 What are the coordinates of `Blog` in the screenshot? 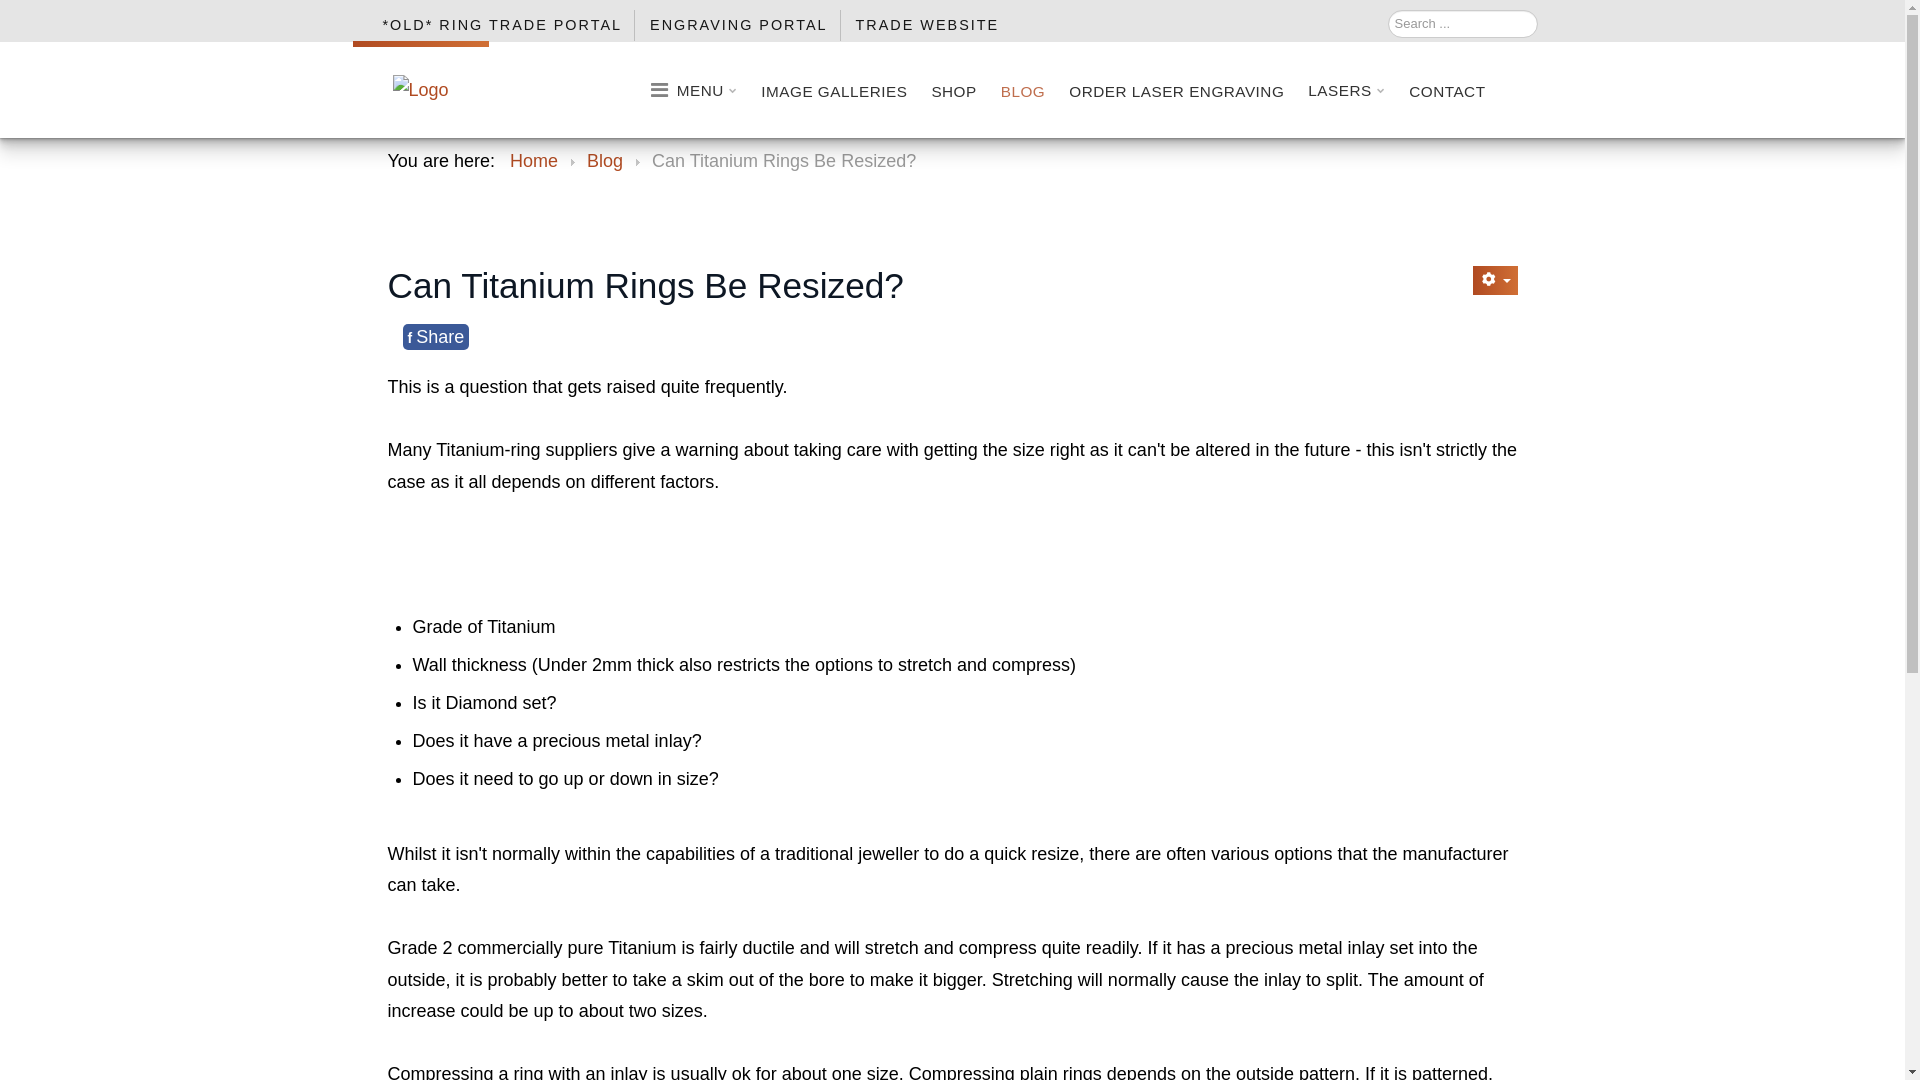 It's located at (605, 161).